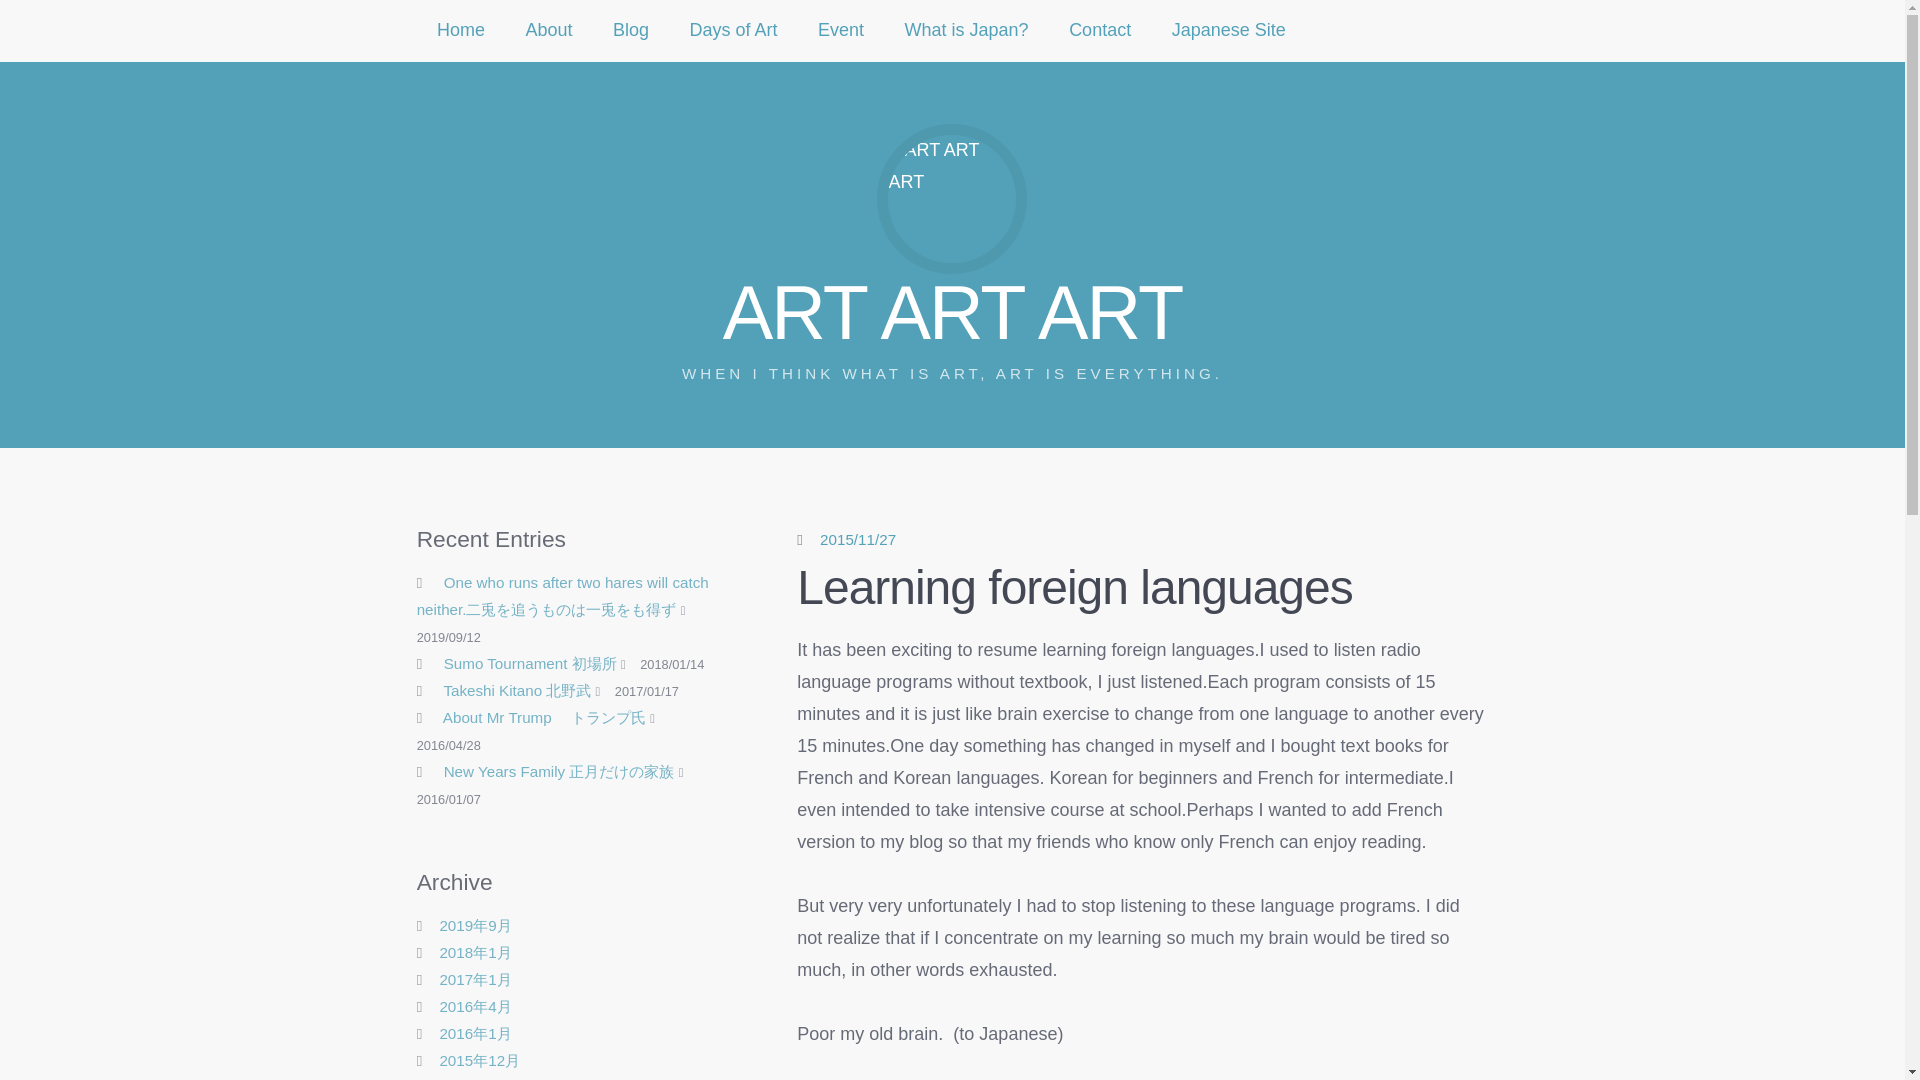 The width and height of the screenshot is (1920, 1080). Describe the element at coordinates (632, 30) in the screenshot. I see `Blog` at that location.